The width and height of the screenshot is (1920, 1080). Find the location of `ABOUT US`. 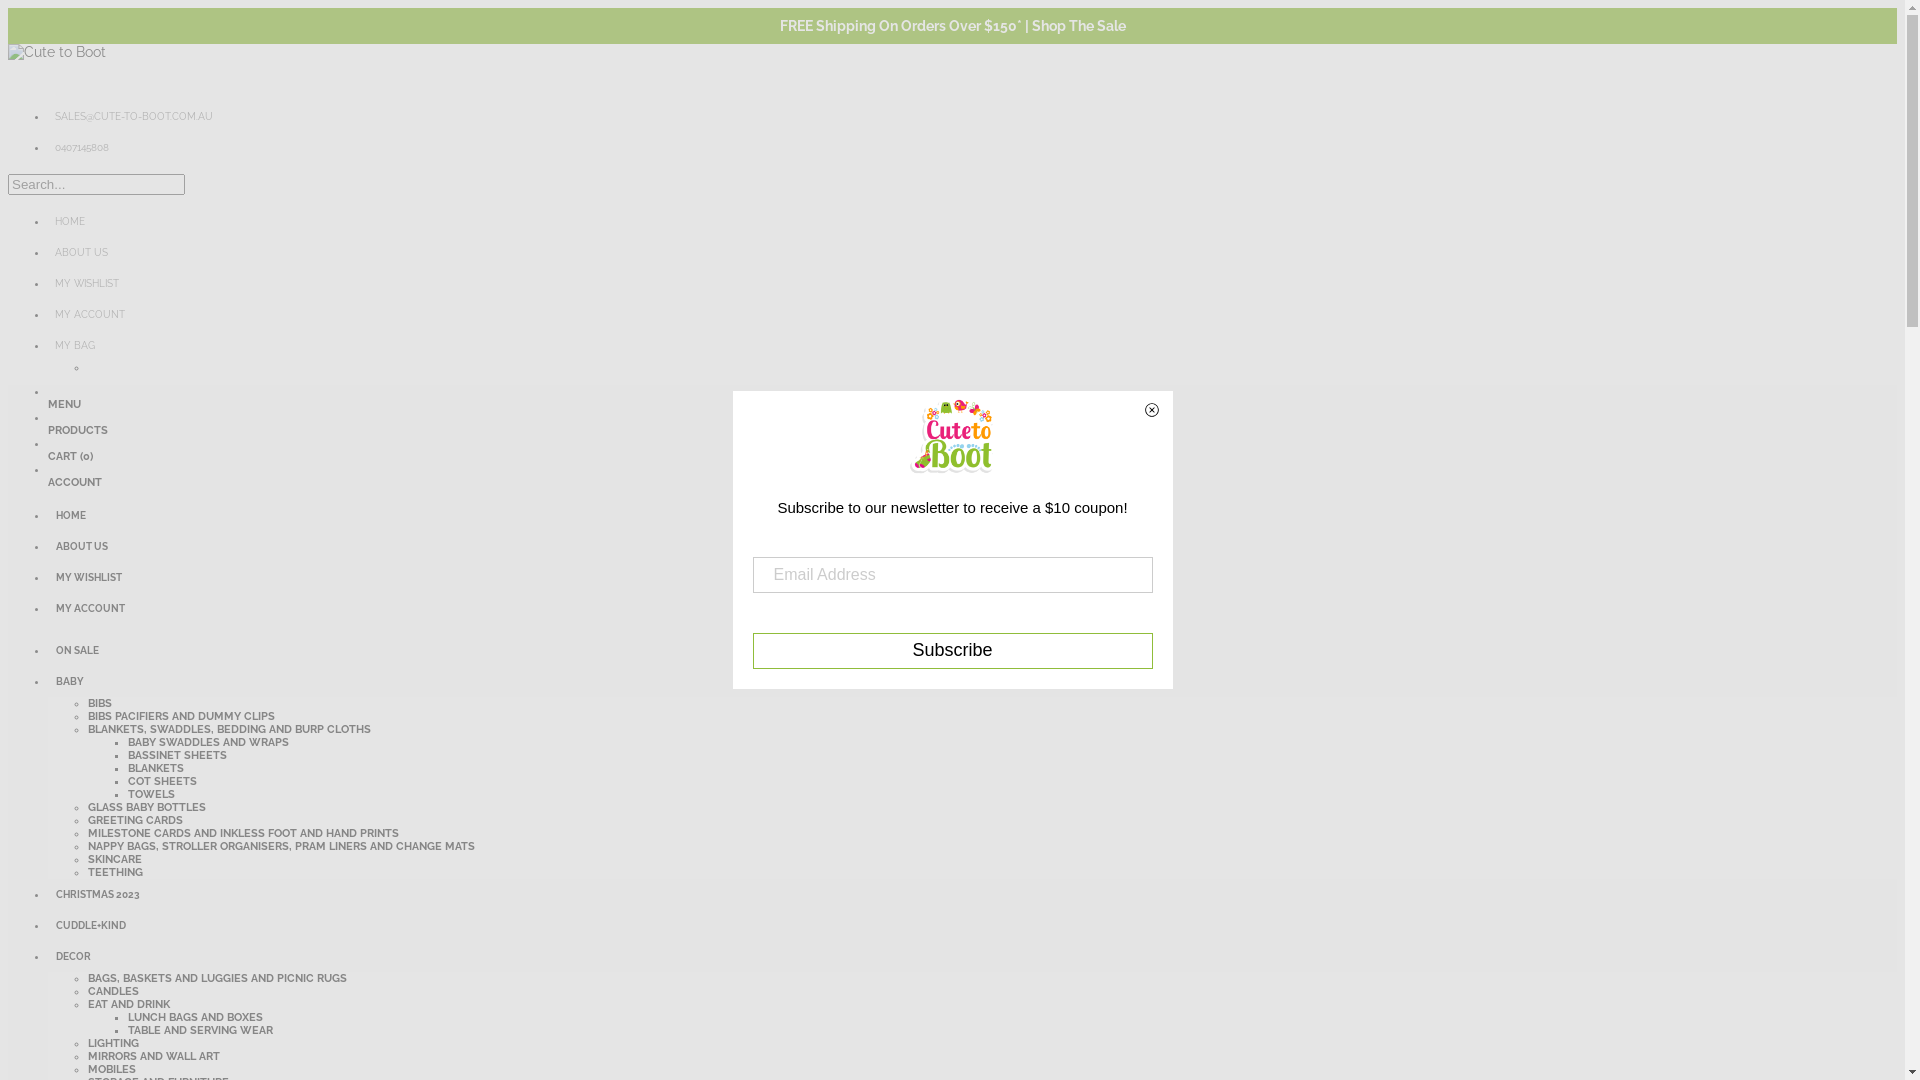

ABOUT US is located at coordinates (972, 546).